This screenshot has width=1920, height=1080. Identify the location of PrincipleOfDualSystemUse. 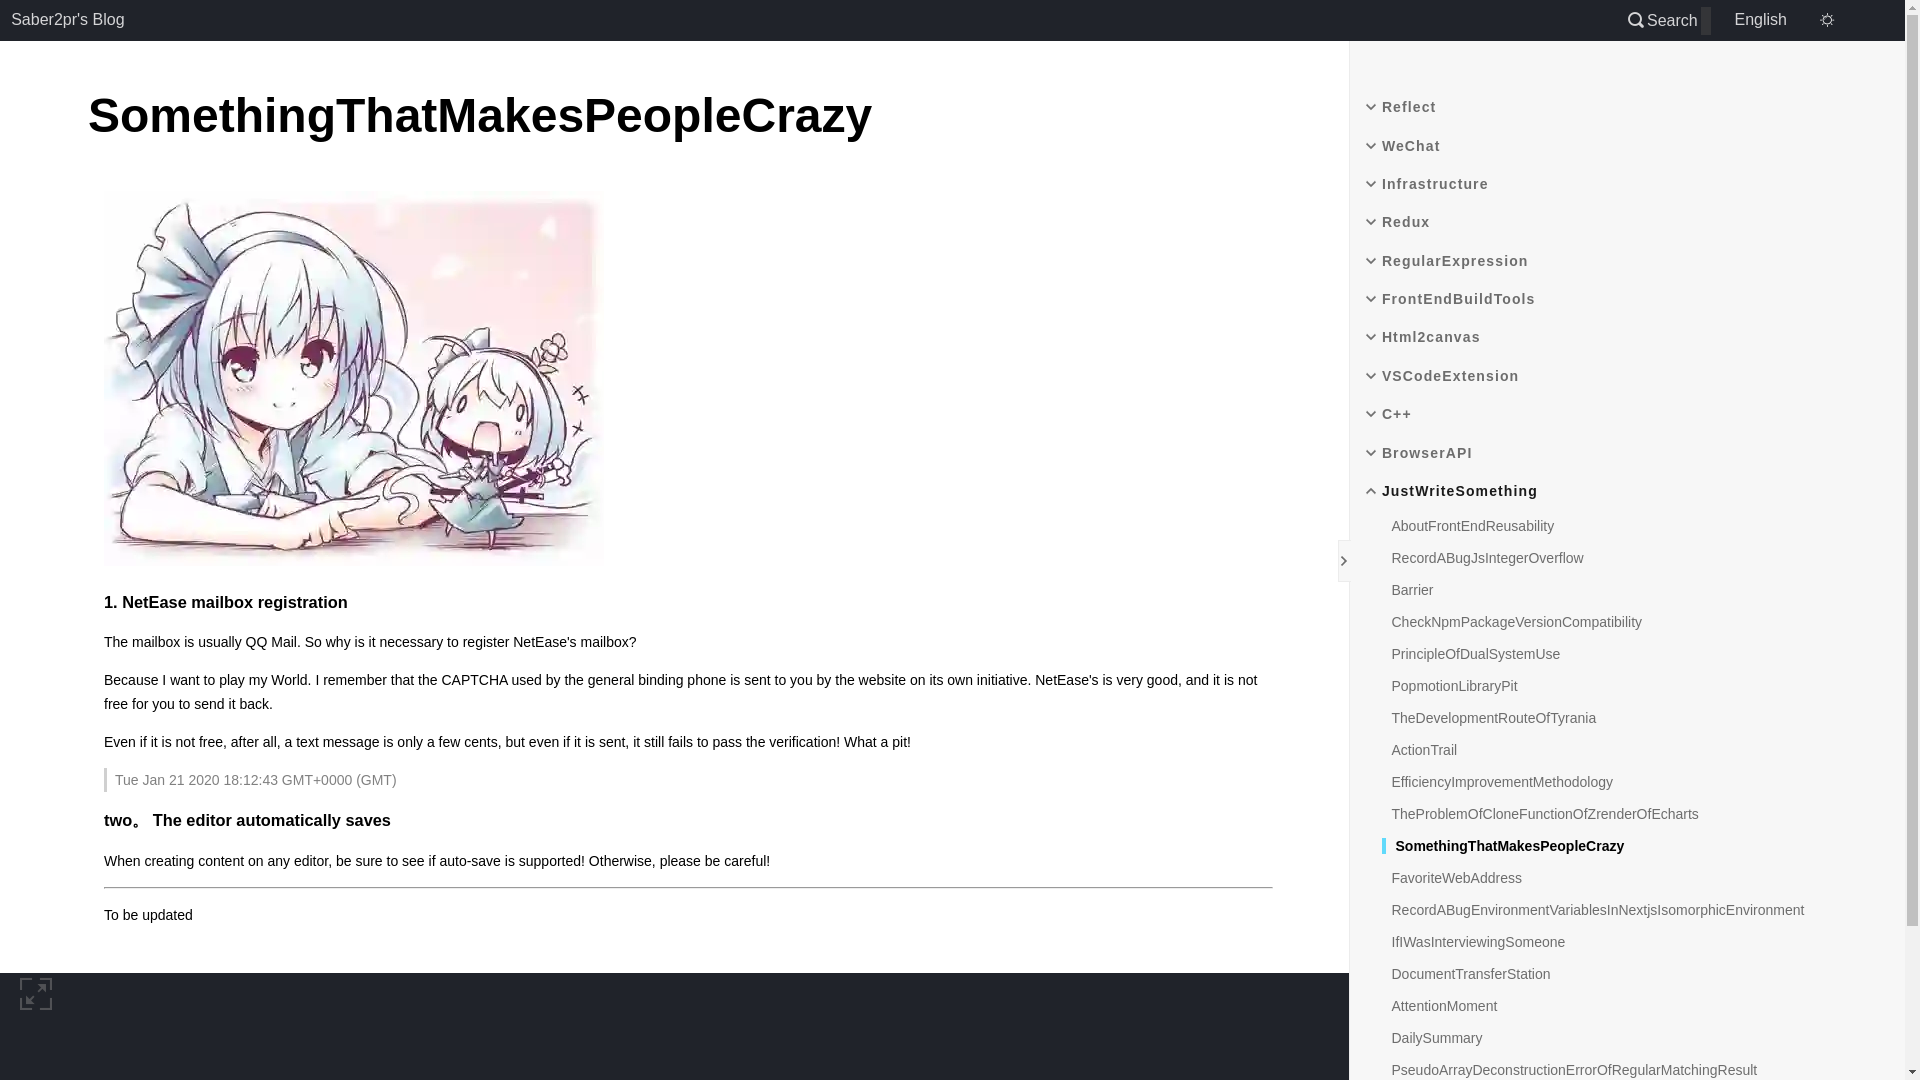
(1471, 654).